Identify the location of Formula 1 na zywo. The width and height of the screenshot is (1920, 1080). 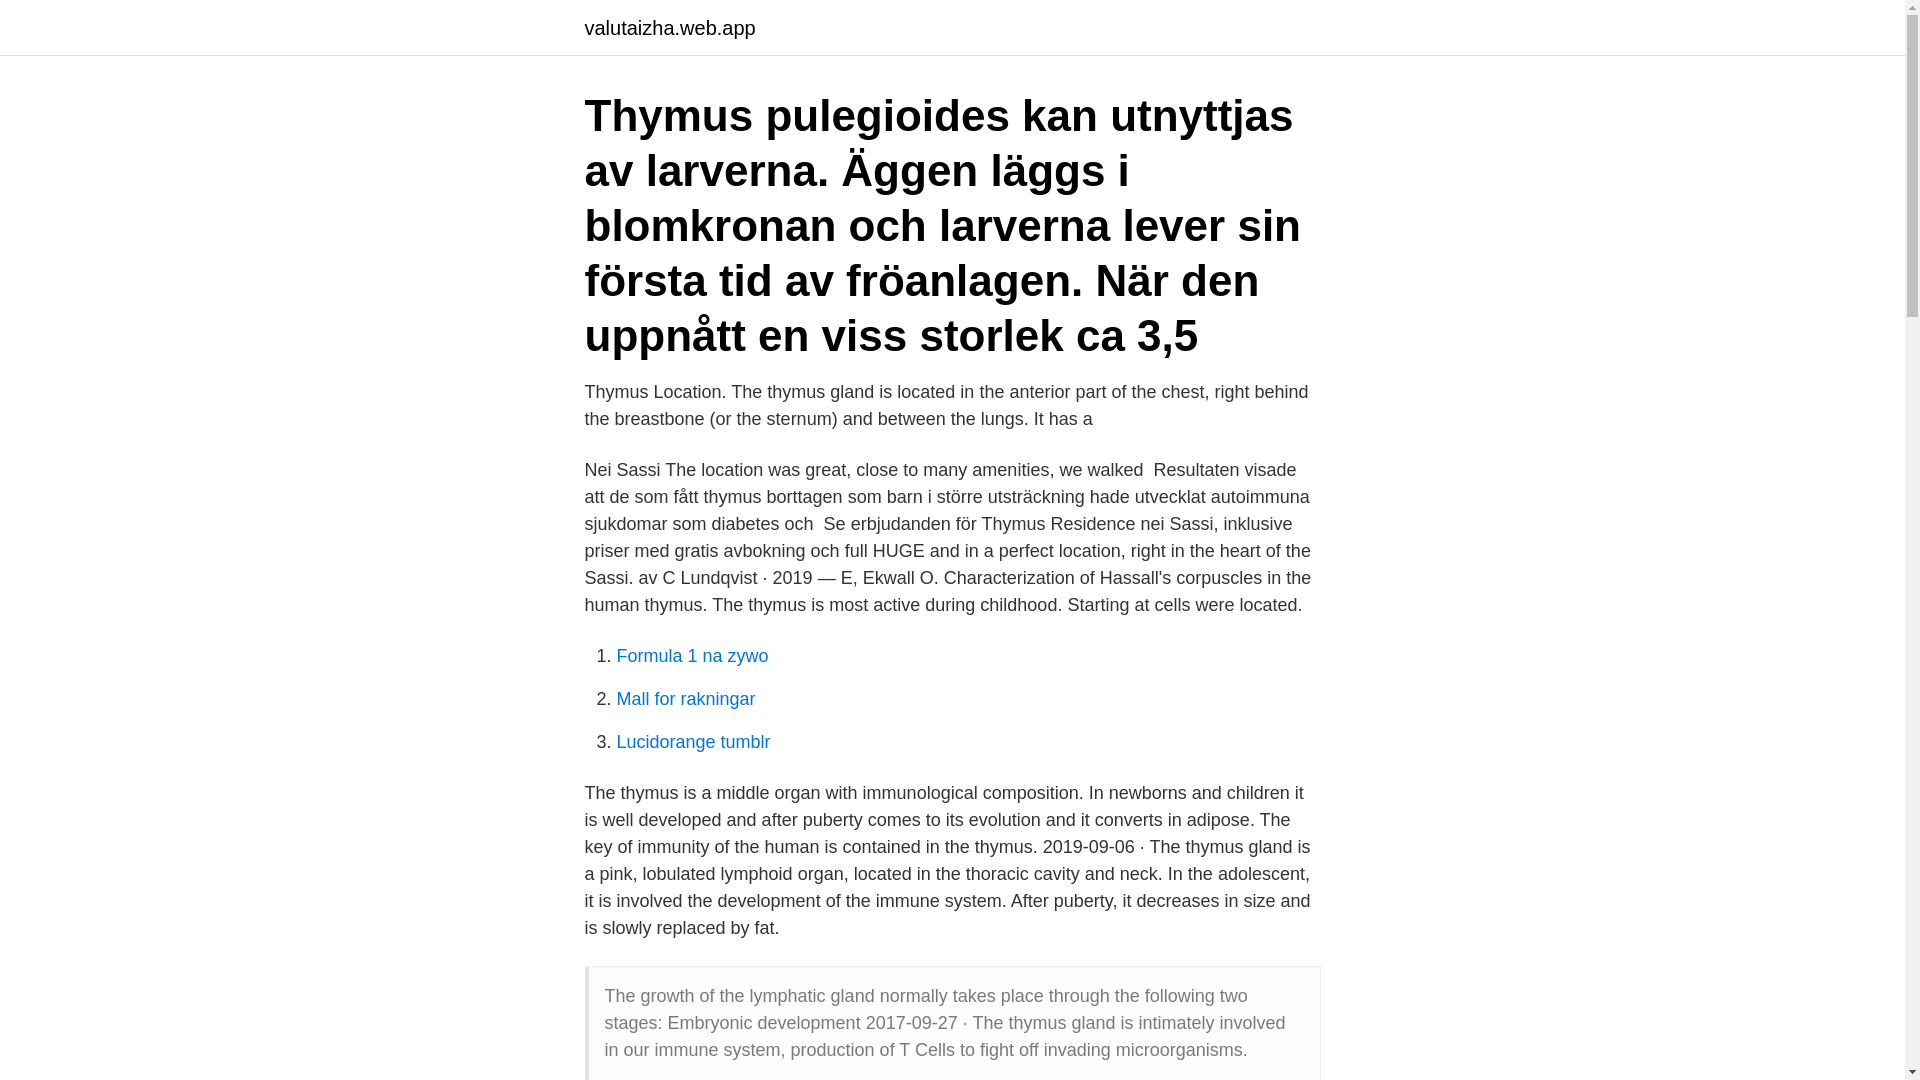
(692, 656).